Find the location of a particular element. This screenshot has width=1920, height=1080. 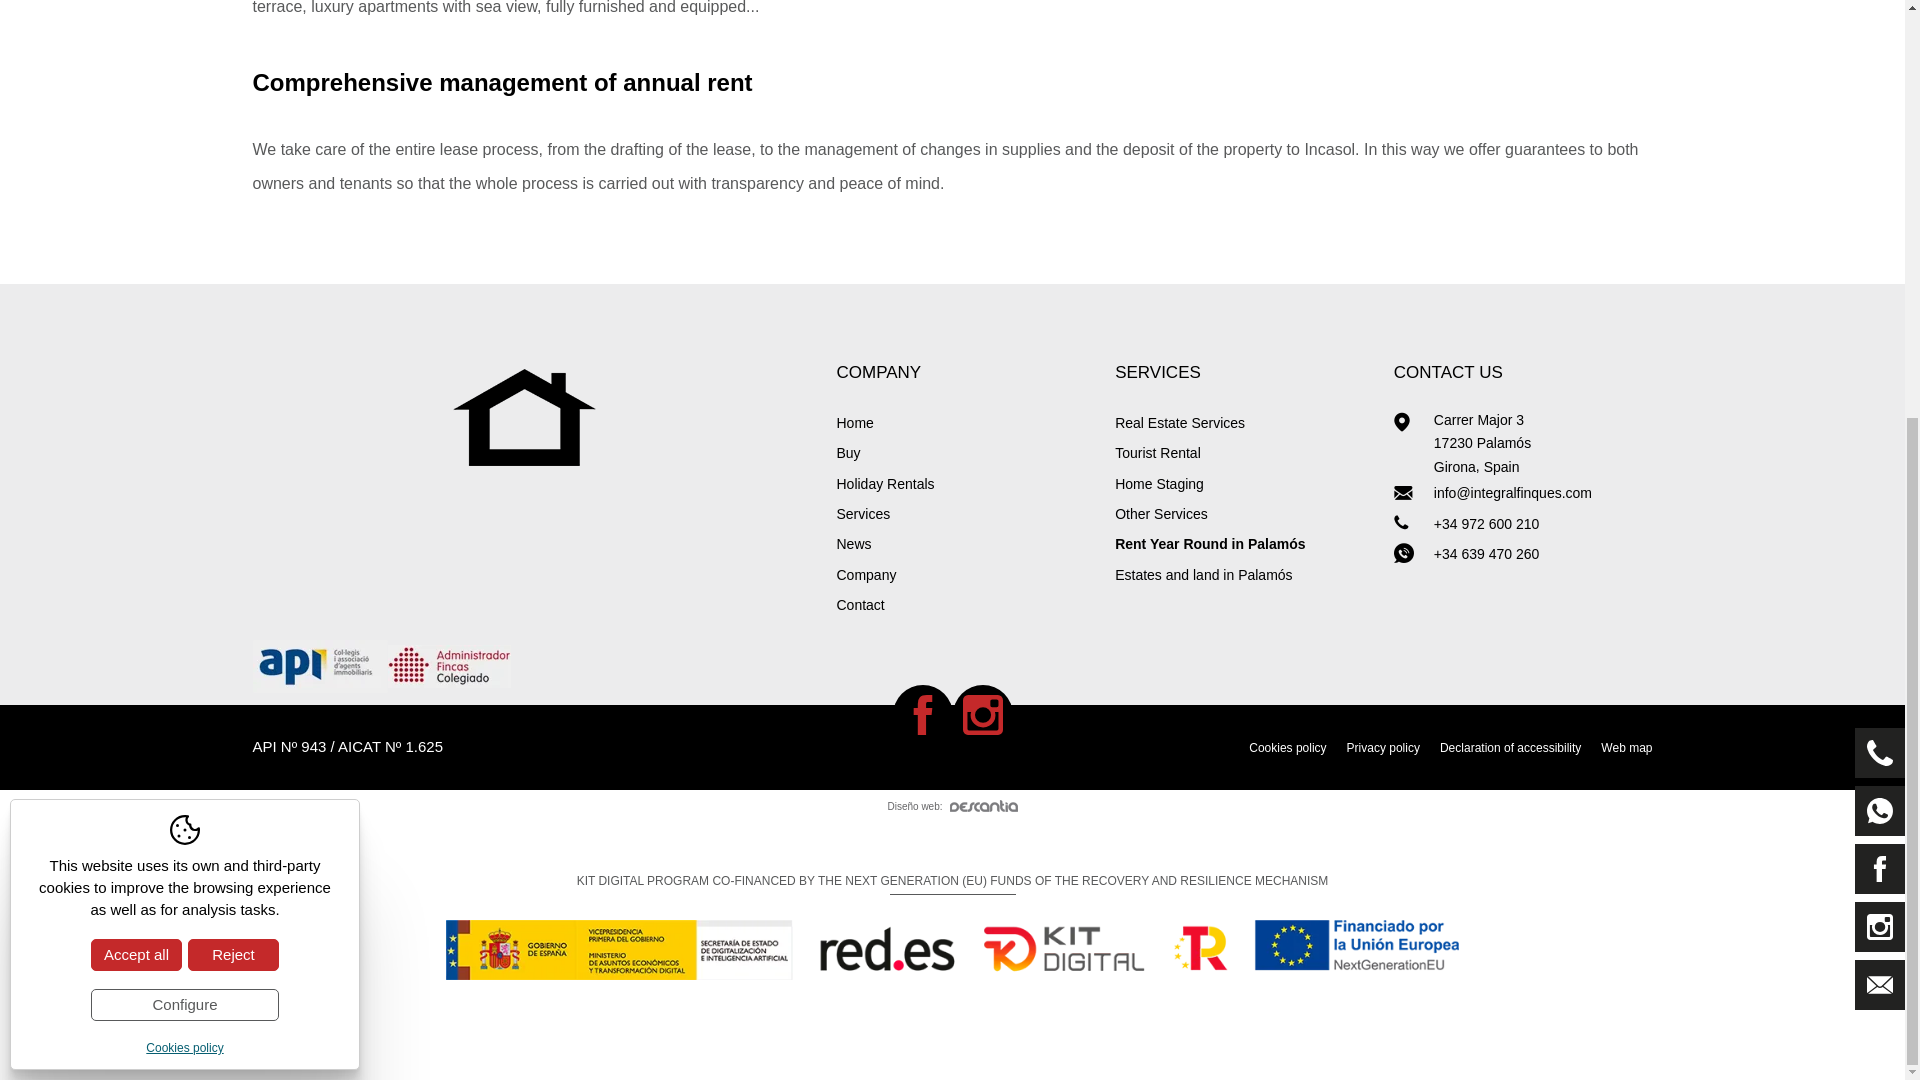

Declaration of accessibility is located at coordinates (1510, 748).